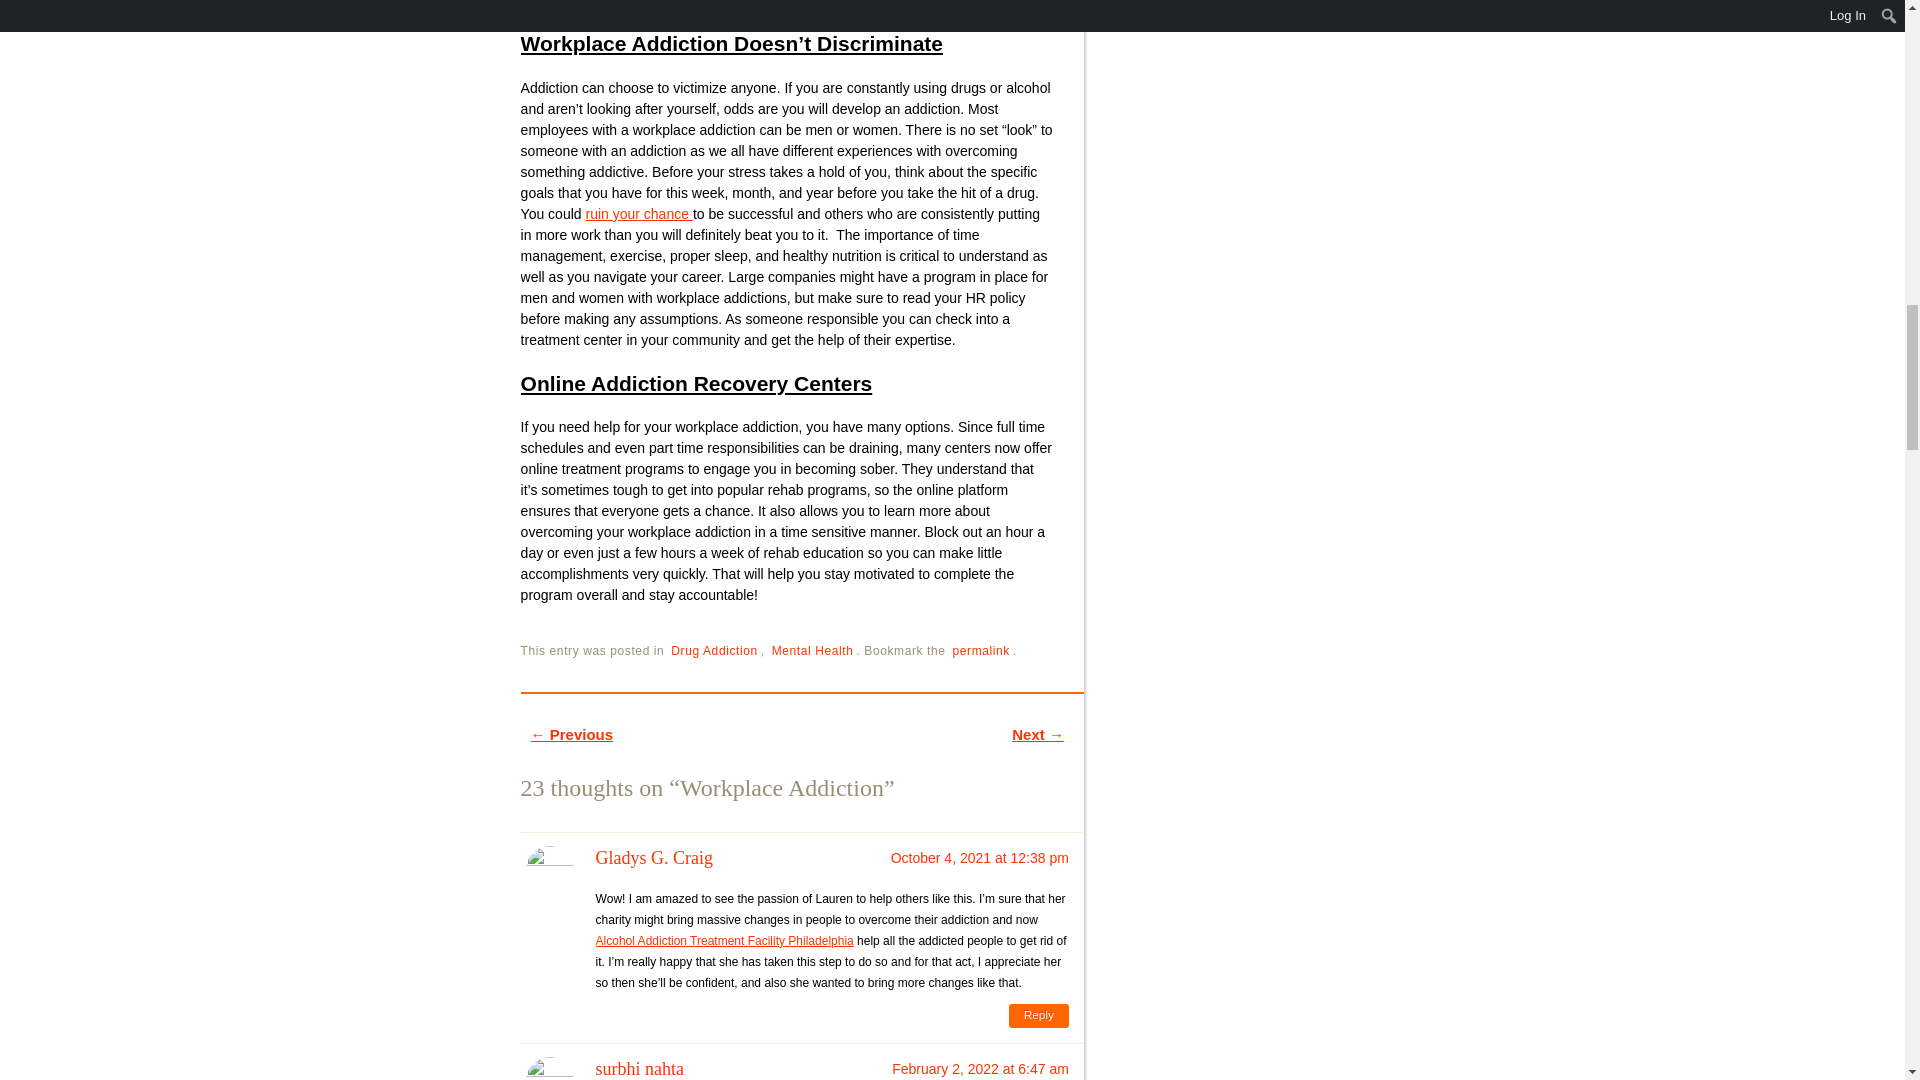 The width and height of the screenshot is (1920, 1080). I want to click on addiction treatment professionals , so click(656, 4).